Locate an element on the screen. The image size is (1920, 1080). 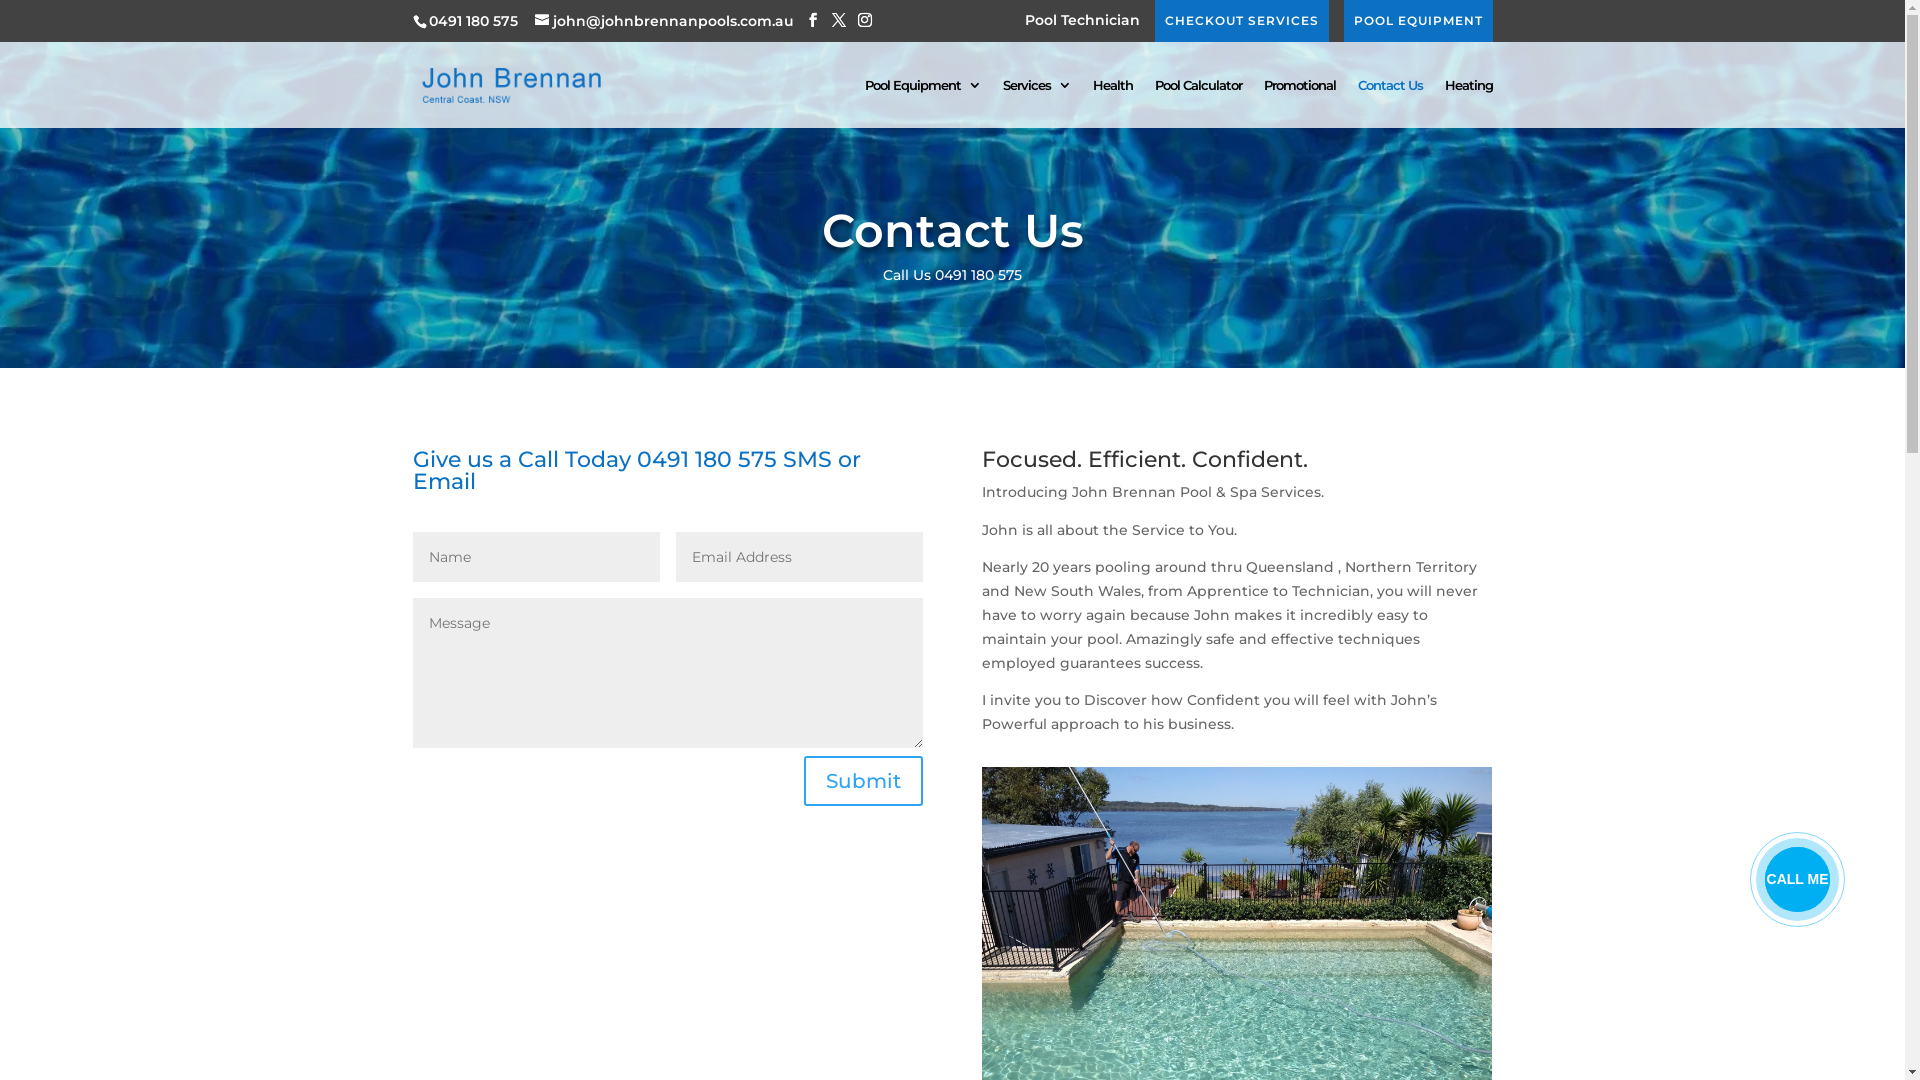
POOL EQUIPMENT is located at coordinates (1418, 21).